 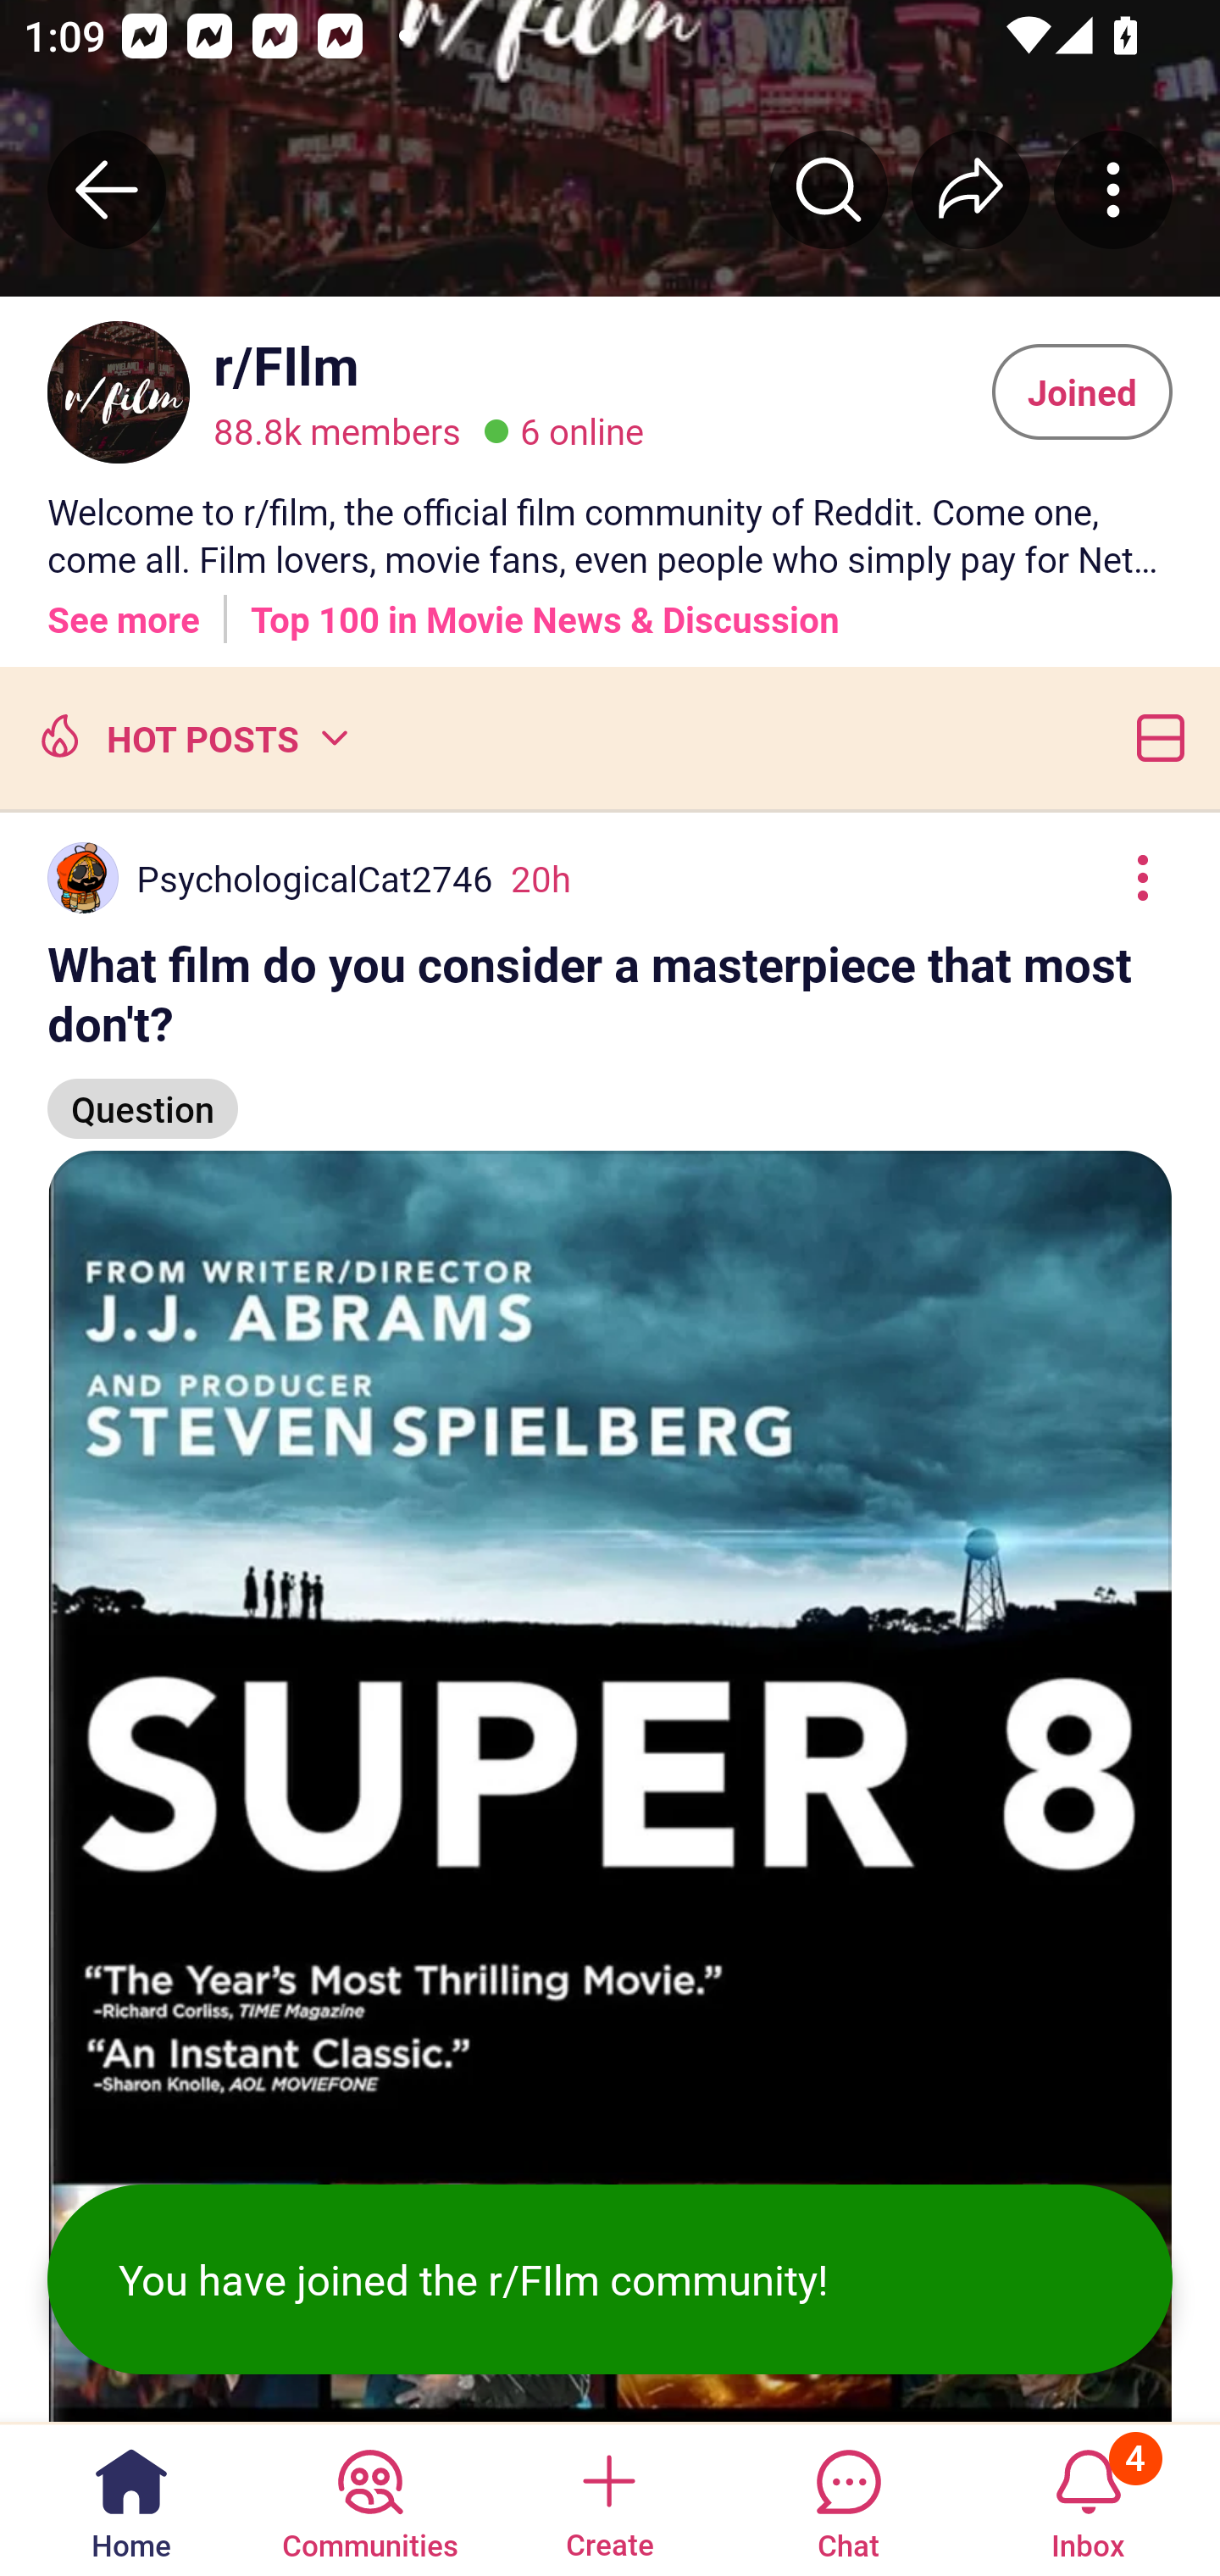 What do you see at coordinates (191, 737) in the screenshot?
I see `Hot posts HOT POSTS` at bounding box center [191, 737].